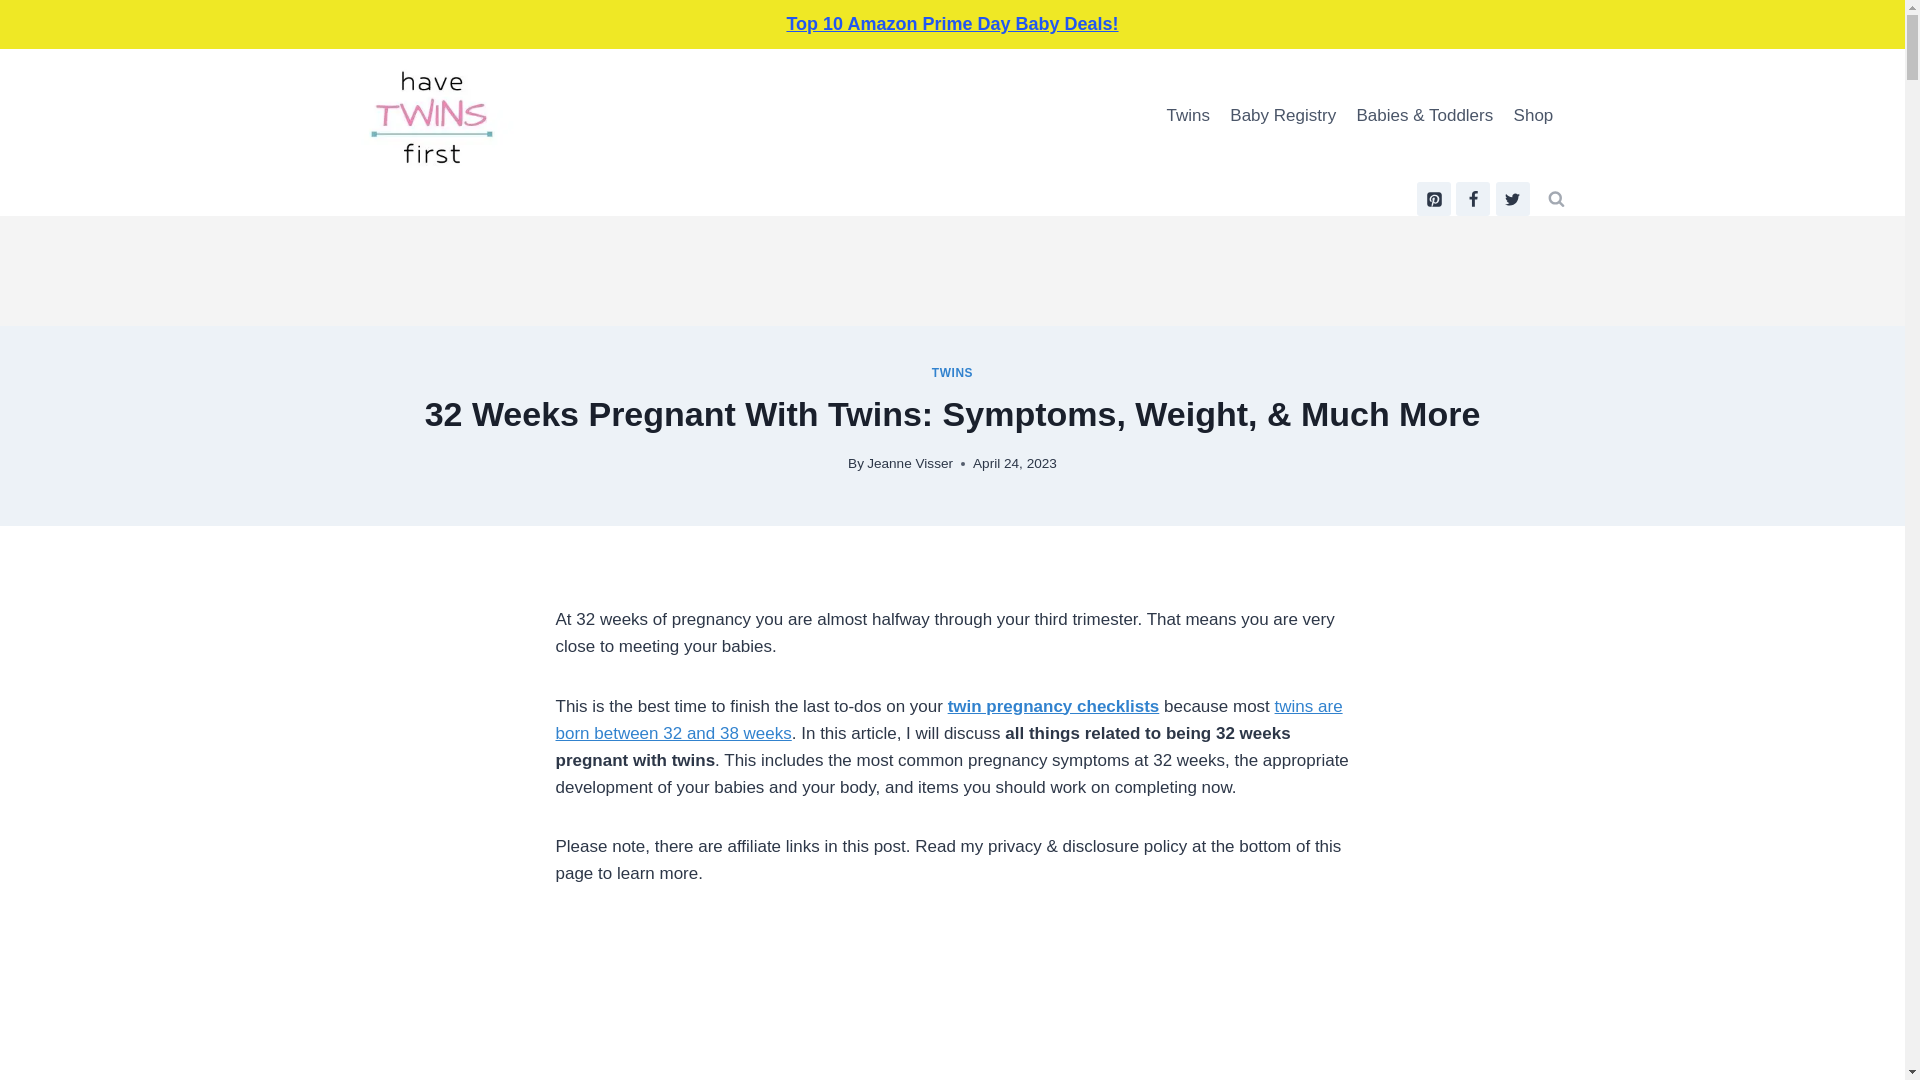 This screenshot has height=1080, width=1920. I want to click on Jeanne Visser, so click(952, 373).